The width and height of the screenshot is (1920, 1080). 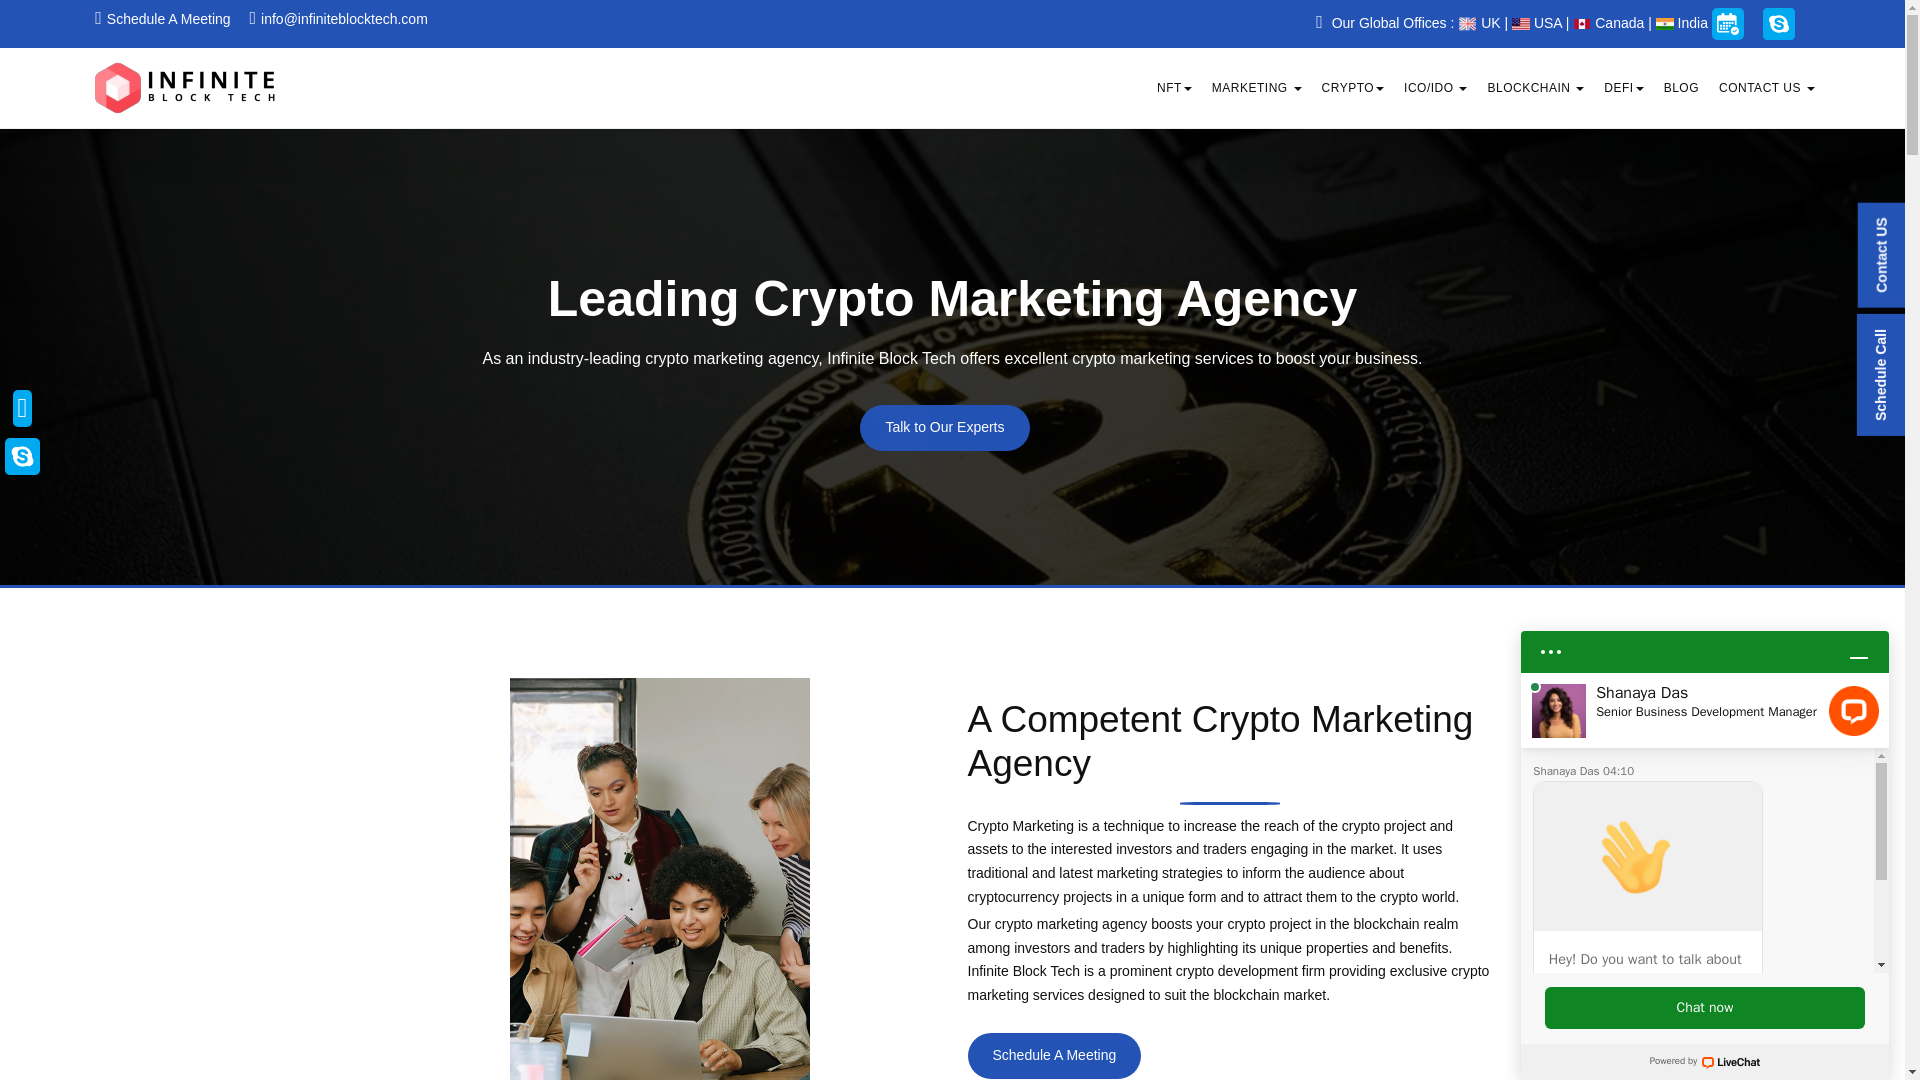 I want to click on Talk to Our Experts, so click(x=944, y=428).